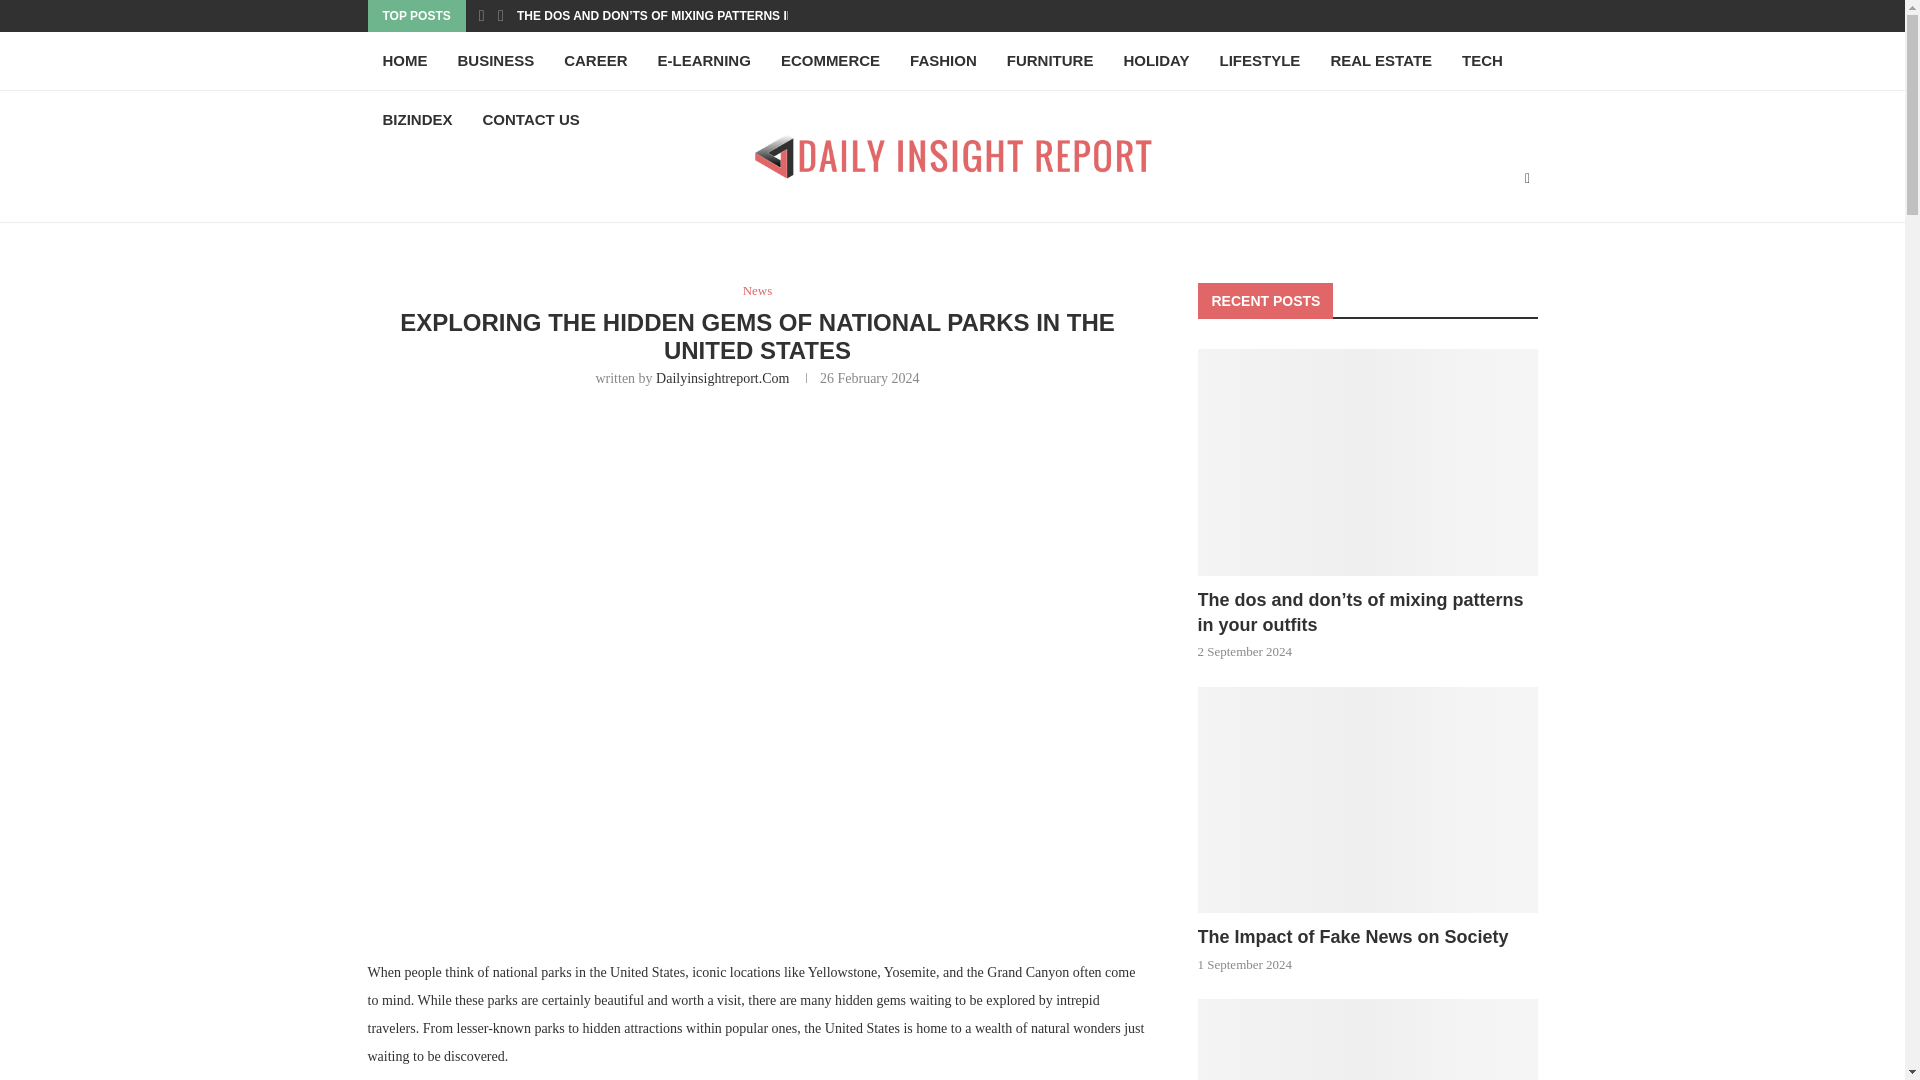 This screenshot has width=1920, height=1080. I want to click on BIZINDEX, so click(418, 120).